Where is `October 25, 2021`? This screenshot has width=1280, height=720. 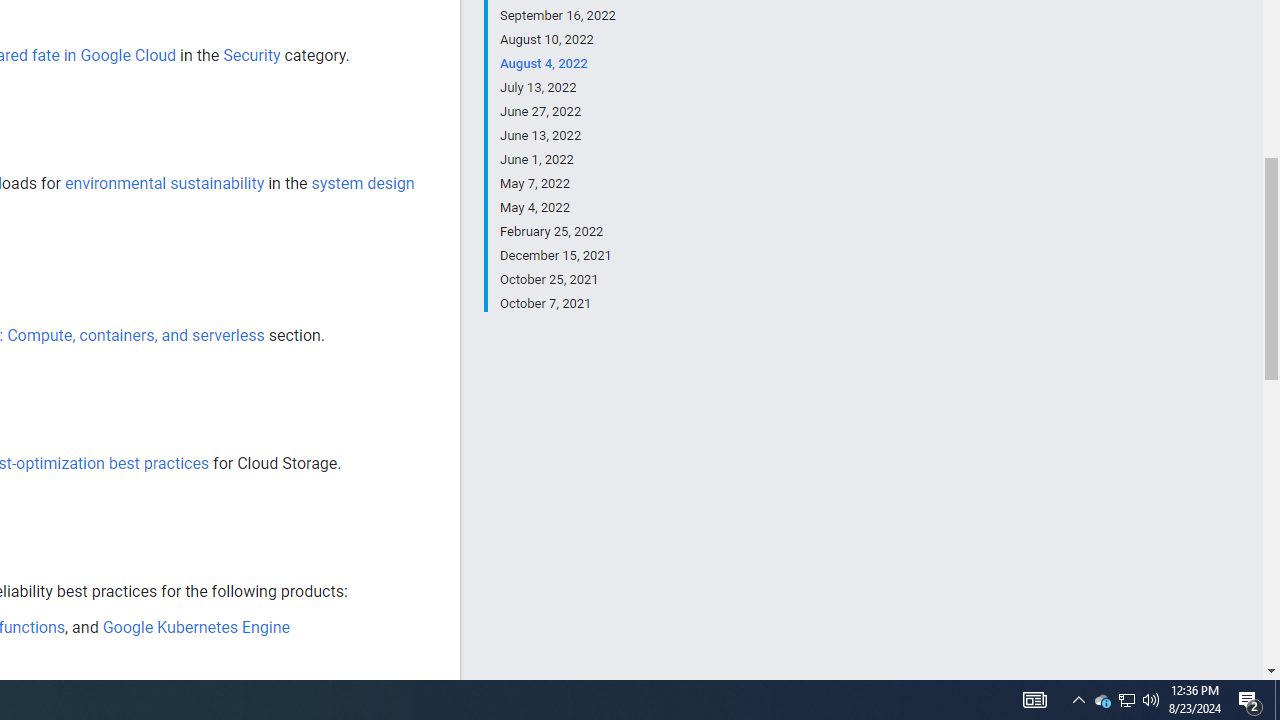 October 25, 2021 is located at coordinates (557, 280).